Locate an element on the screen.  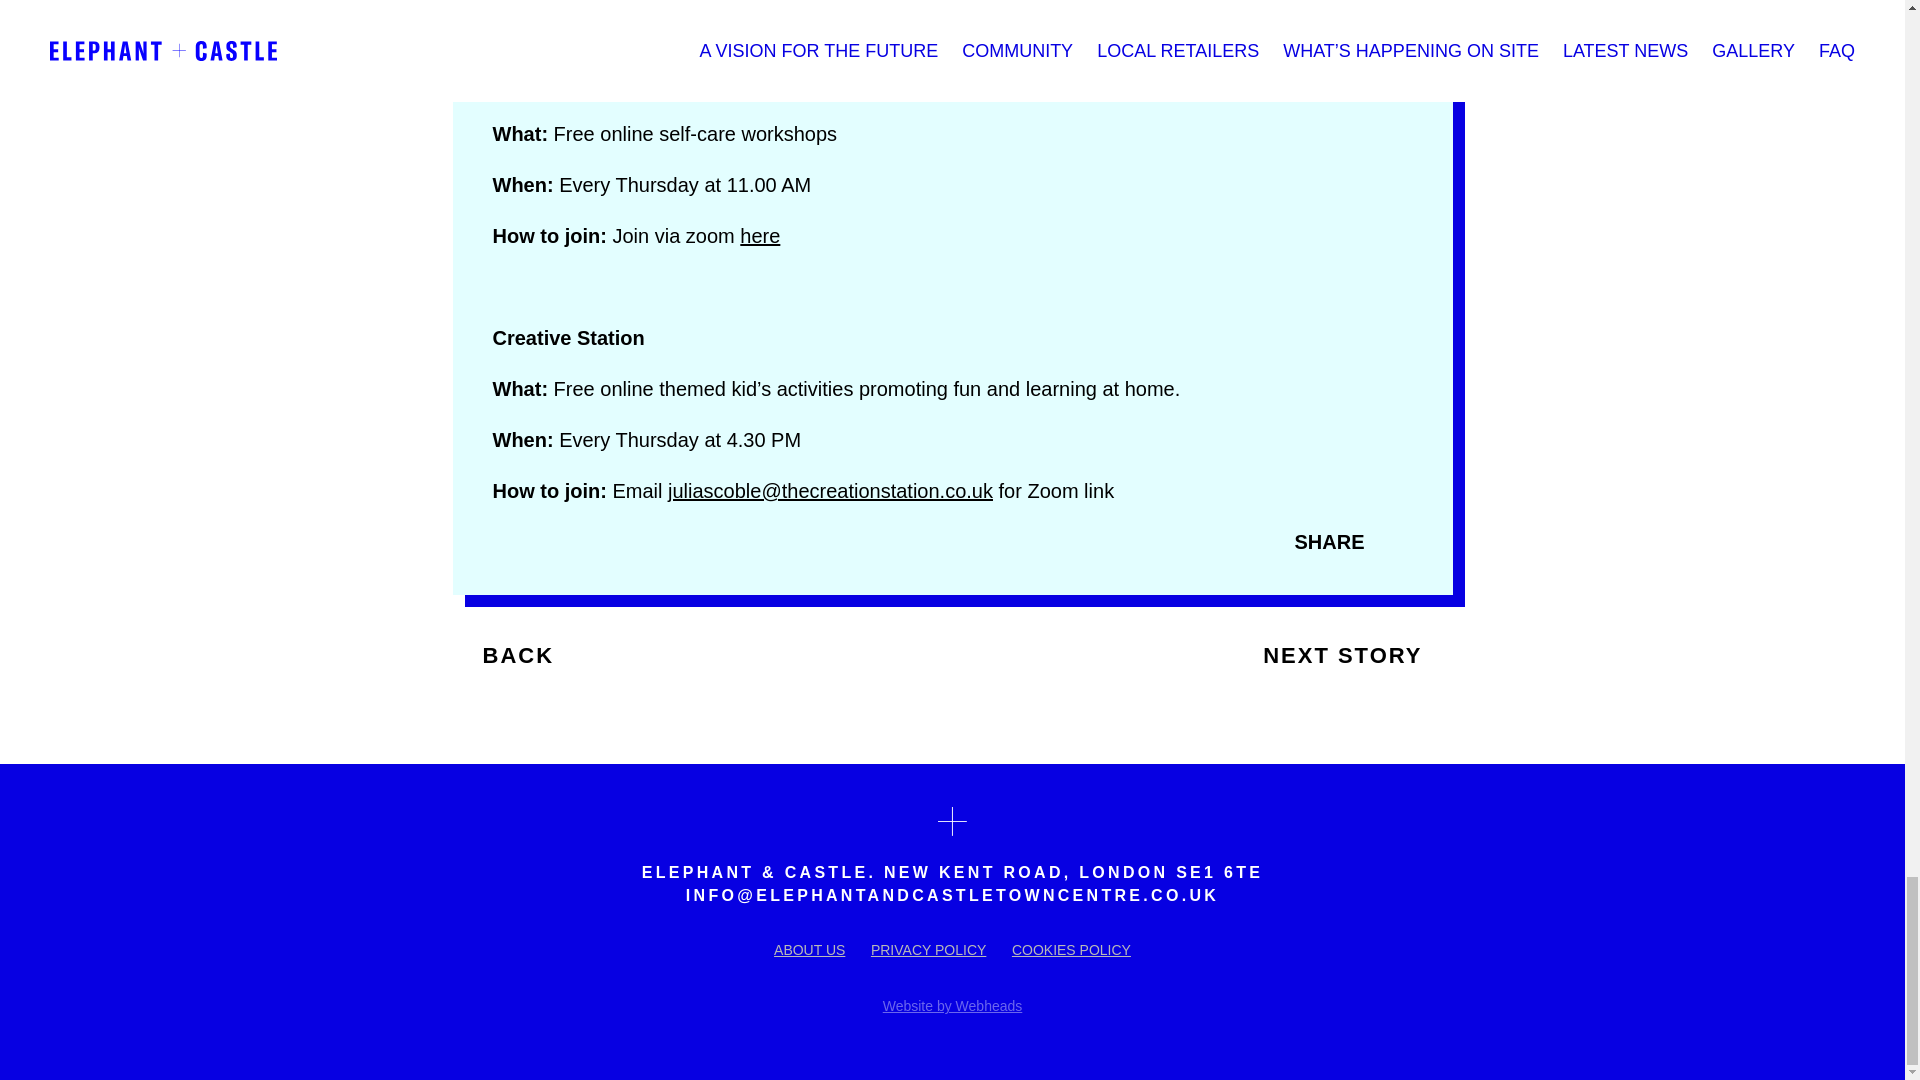
Website by Webheads is located at coordinates (953, 1006).